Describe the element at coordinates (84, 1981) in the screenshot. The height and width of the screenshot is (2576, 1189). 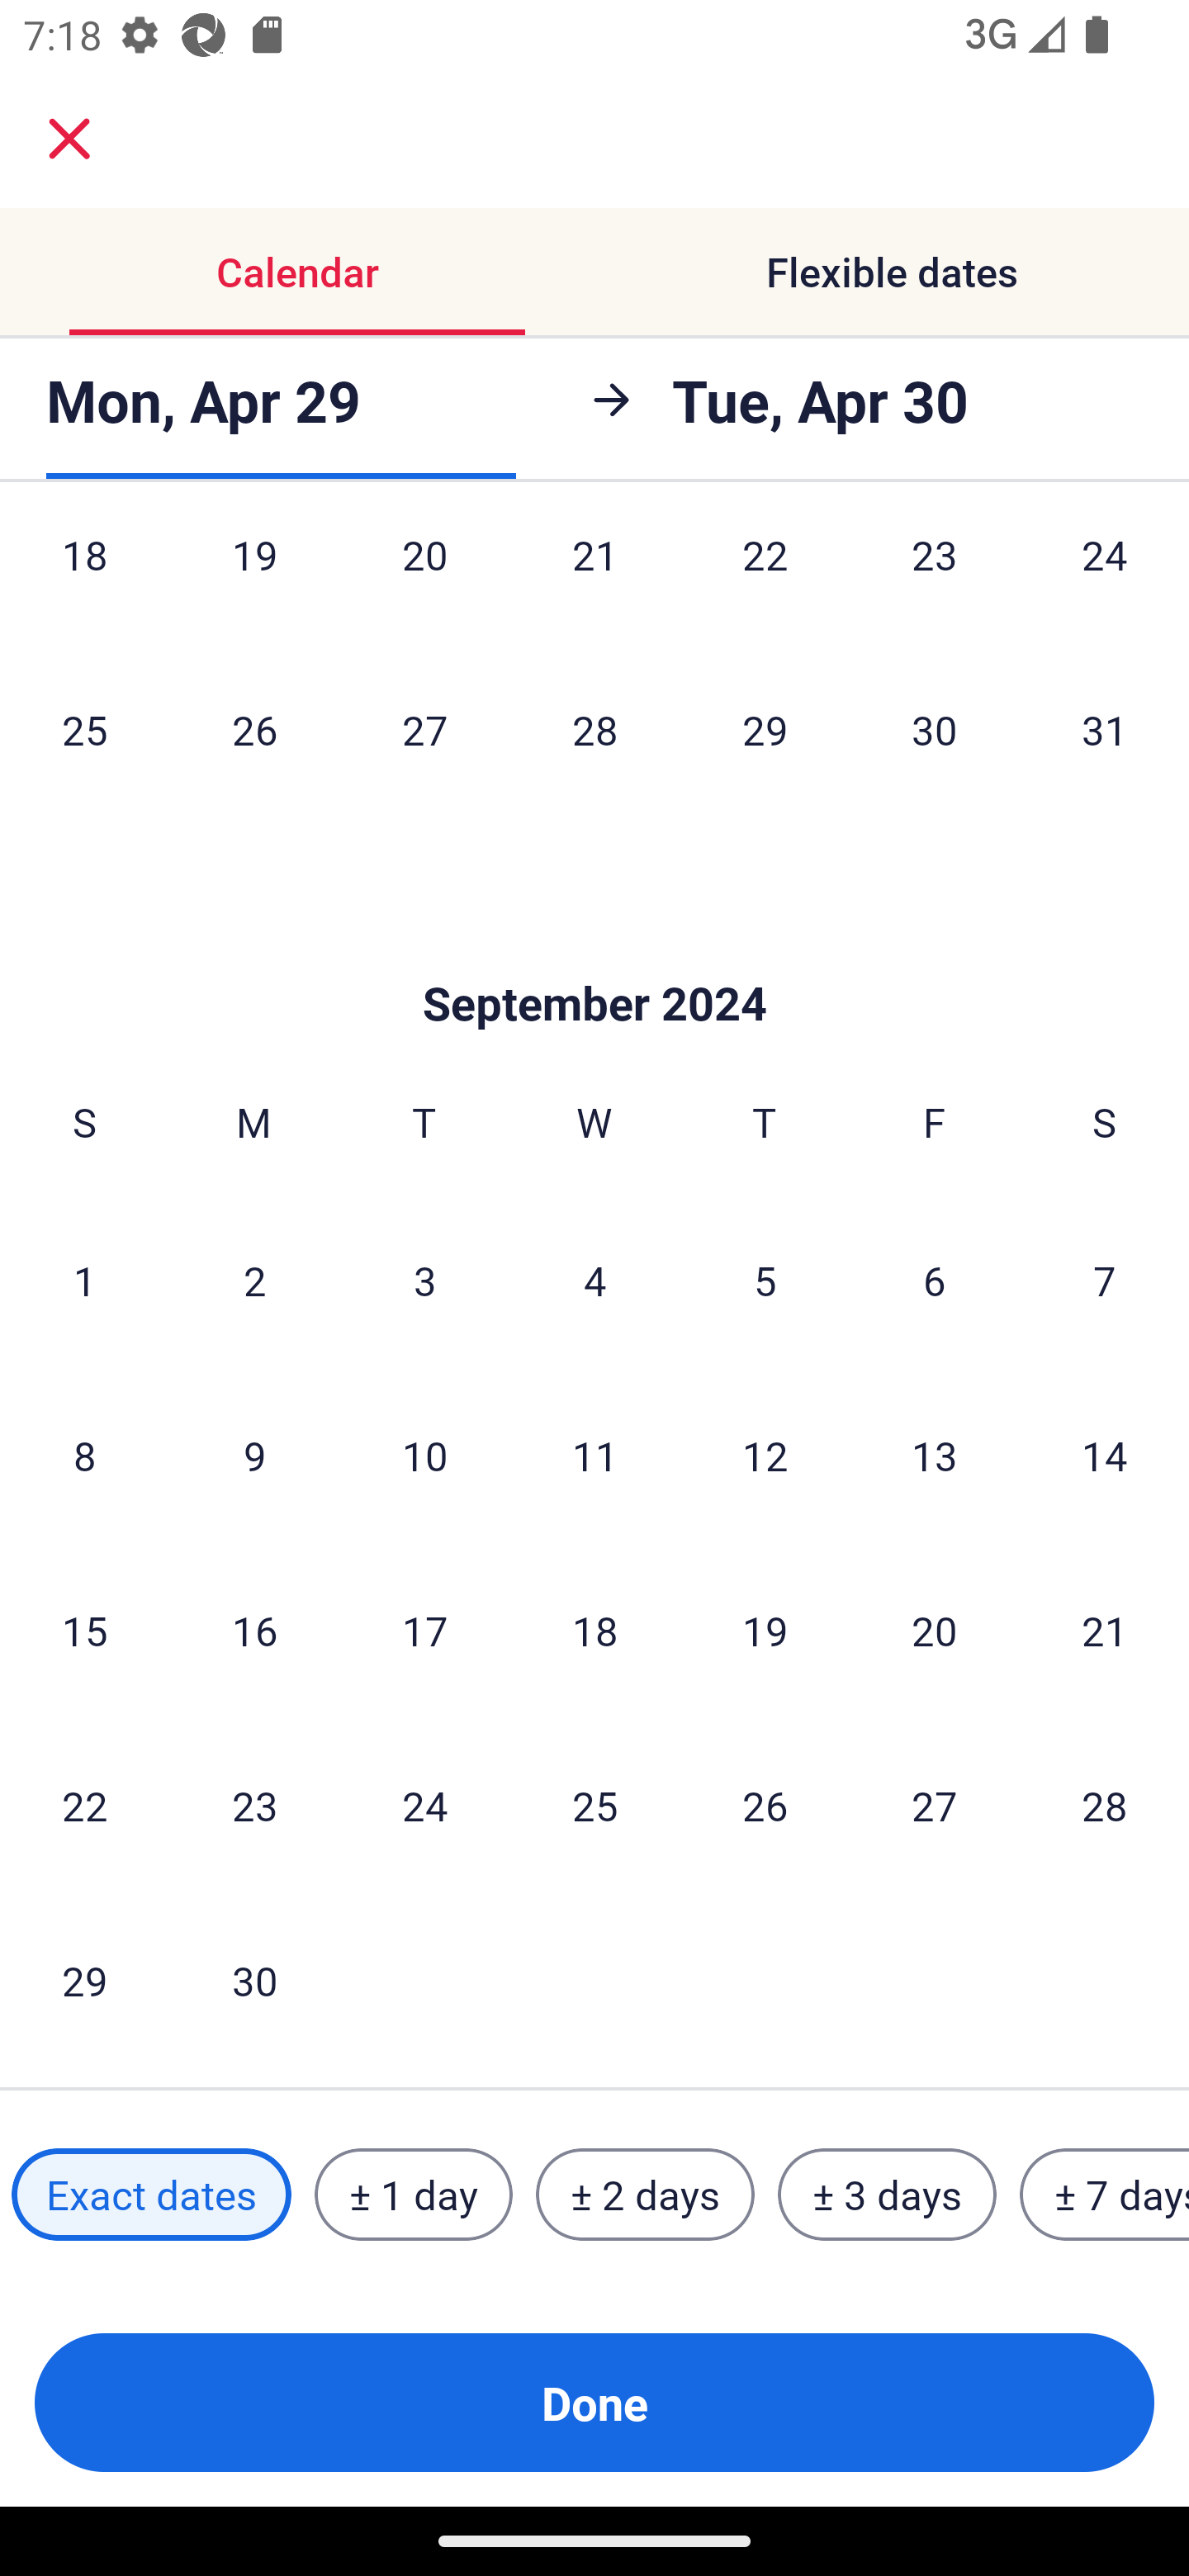
I see `29 Sunday, September 29, 2024` at that location.